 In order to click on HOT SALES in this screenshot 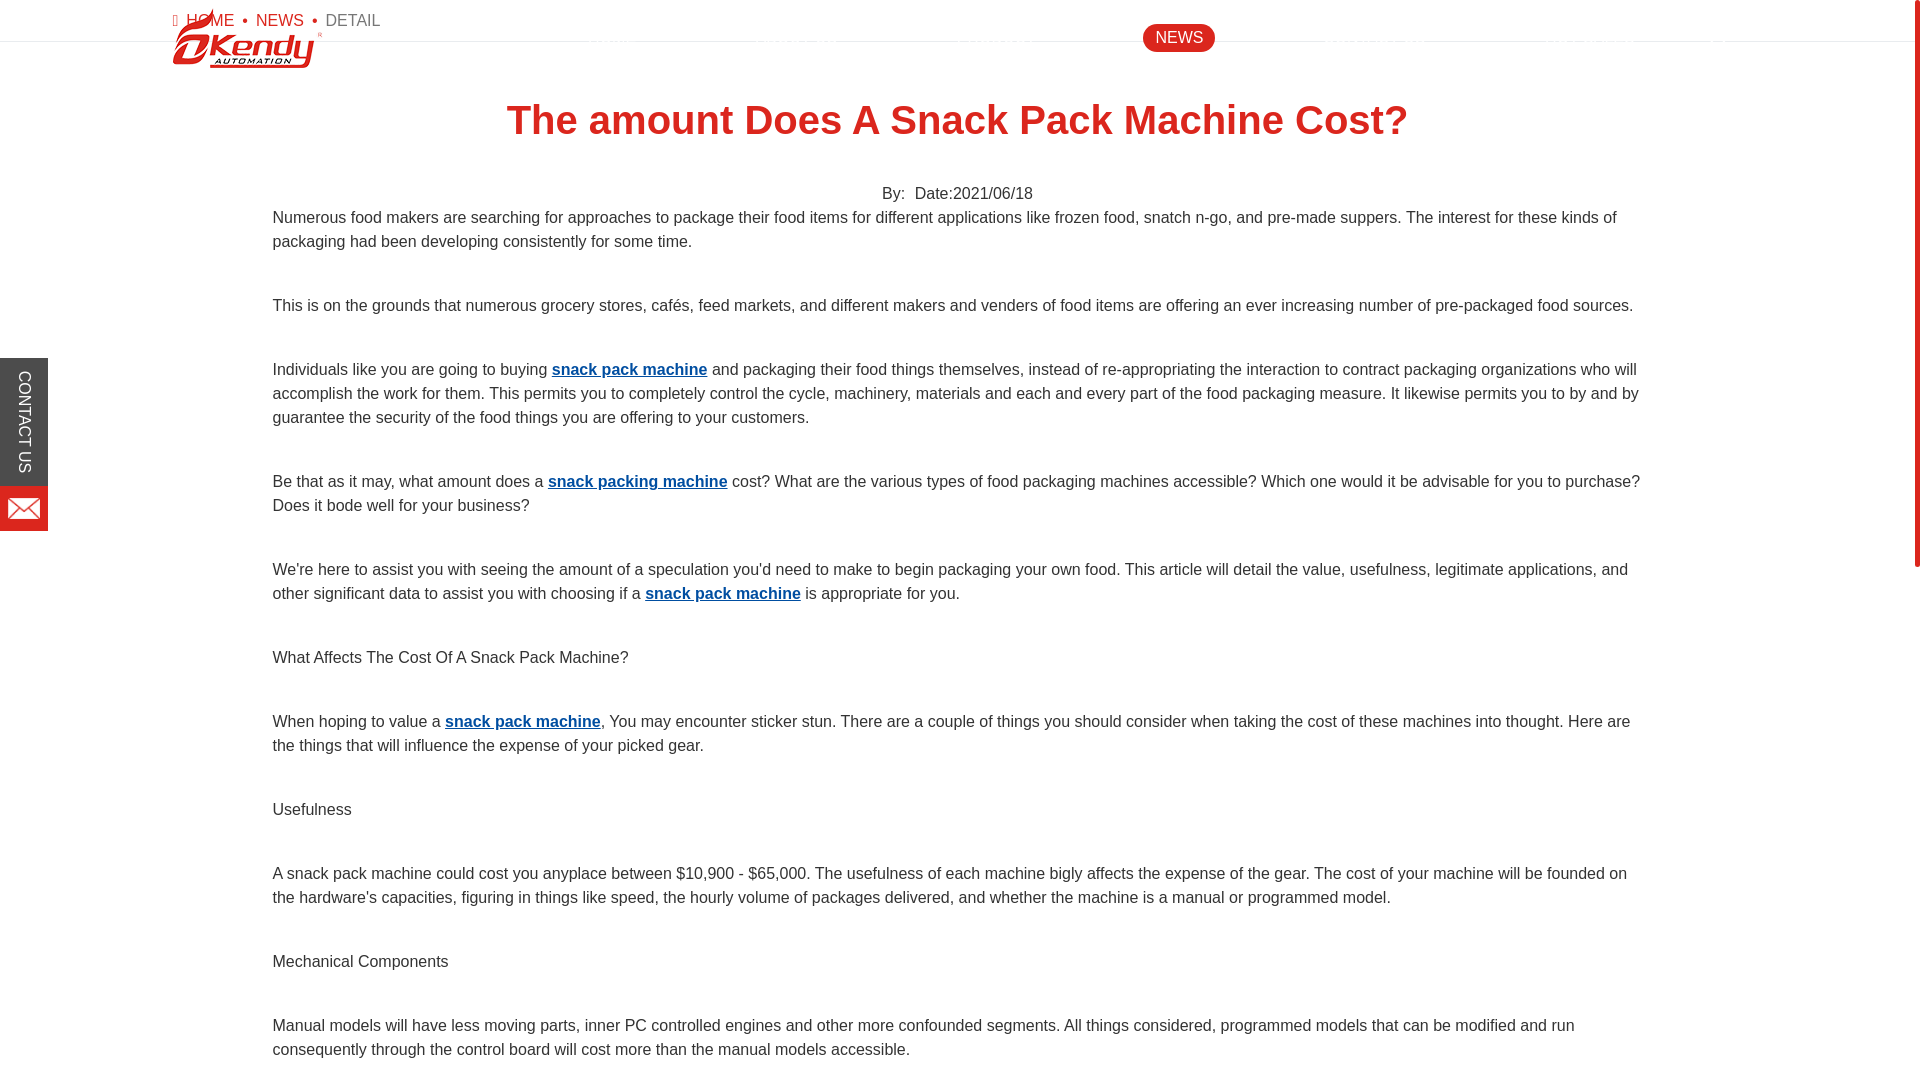, I will do `click(1590, 38)`.